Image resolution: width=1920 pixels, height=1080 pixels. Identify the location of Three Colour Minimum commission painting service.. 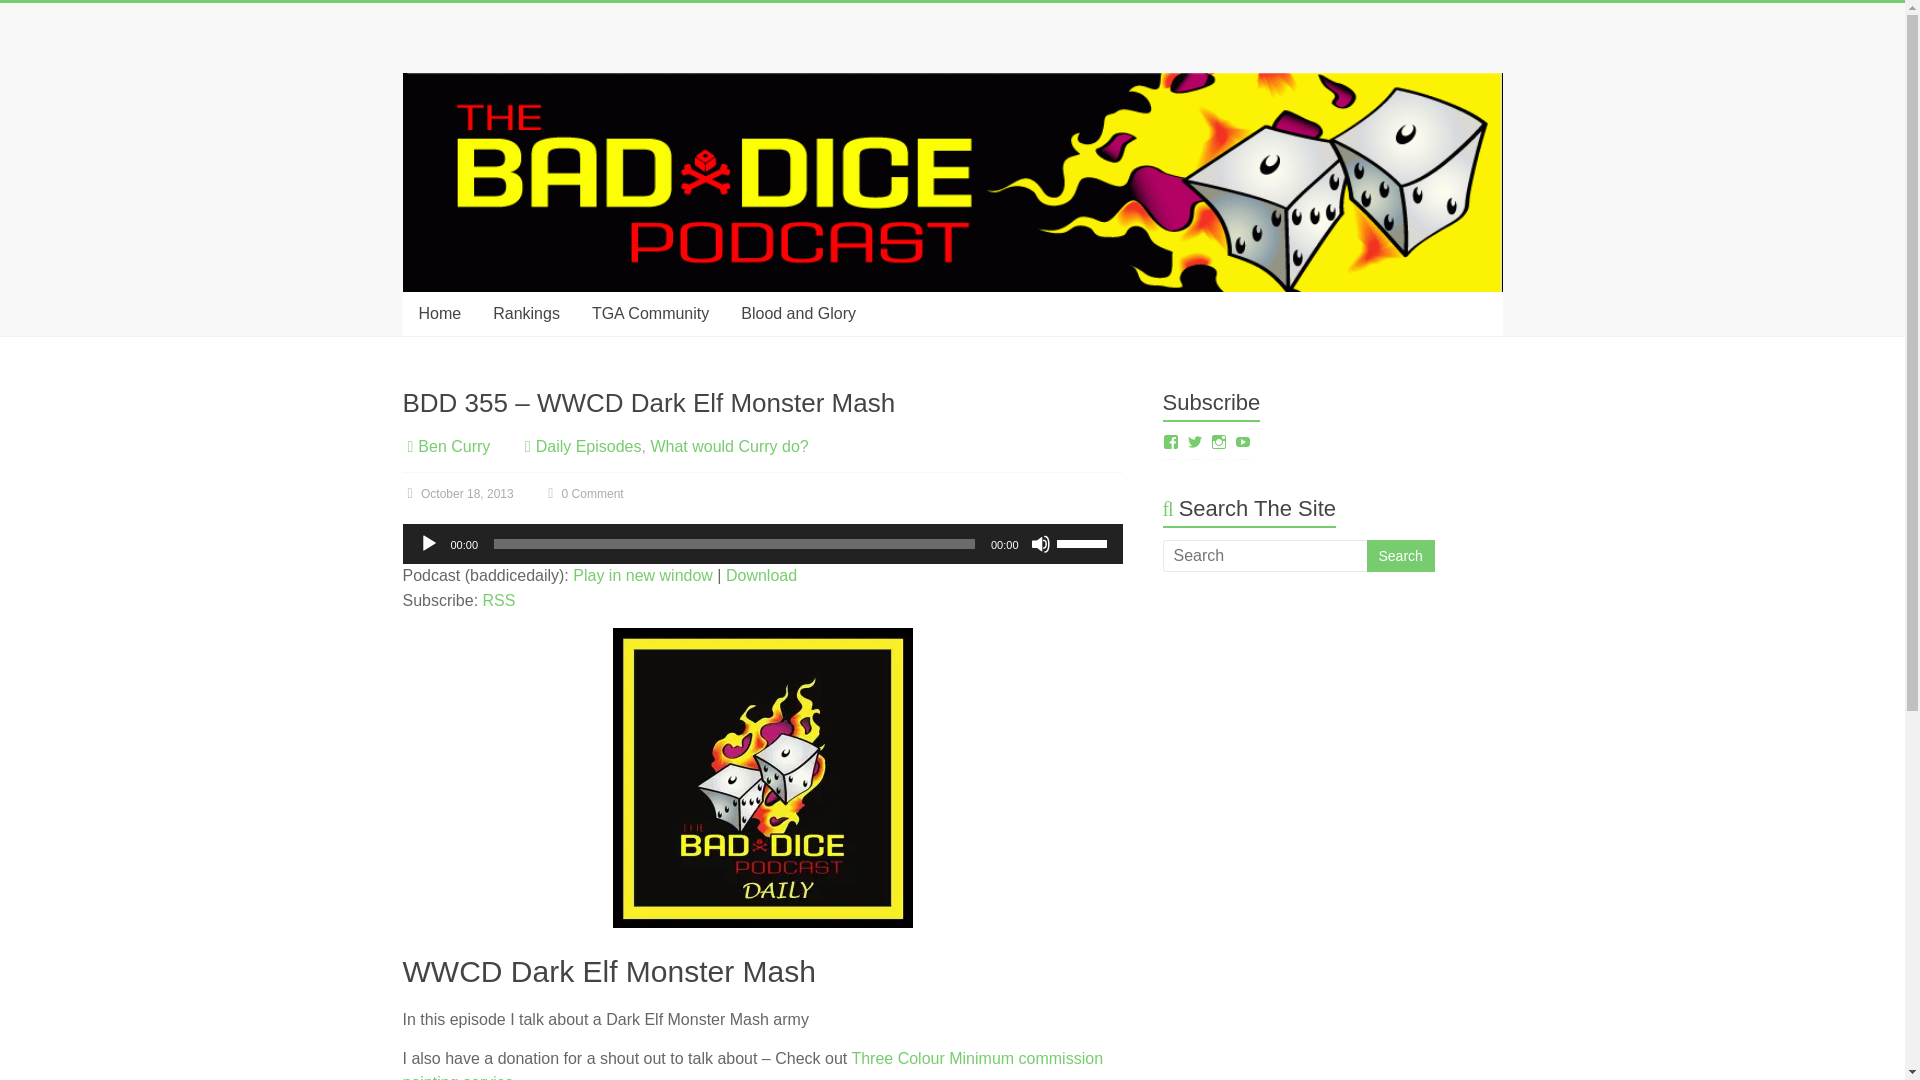
(752, 1064).